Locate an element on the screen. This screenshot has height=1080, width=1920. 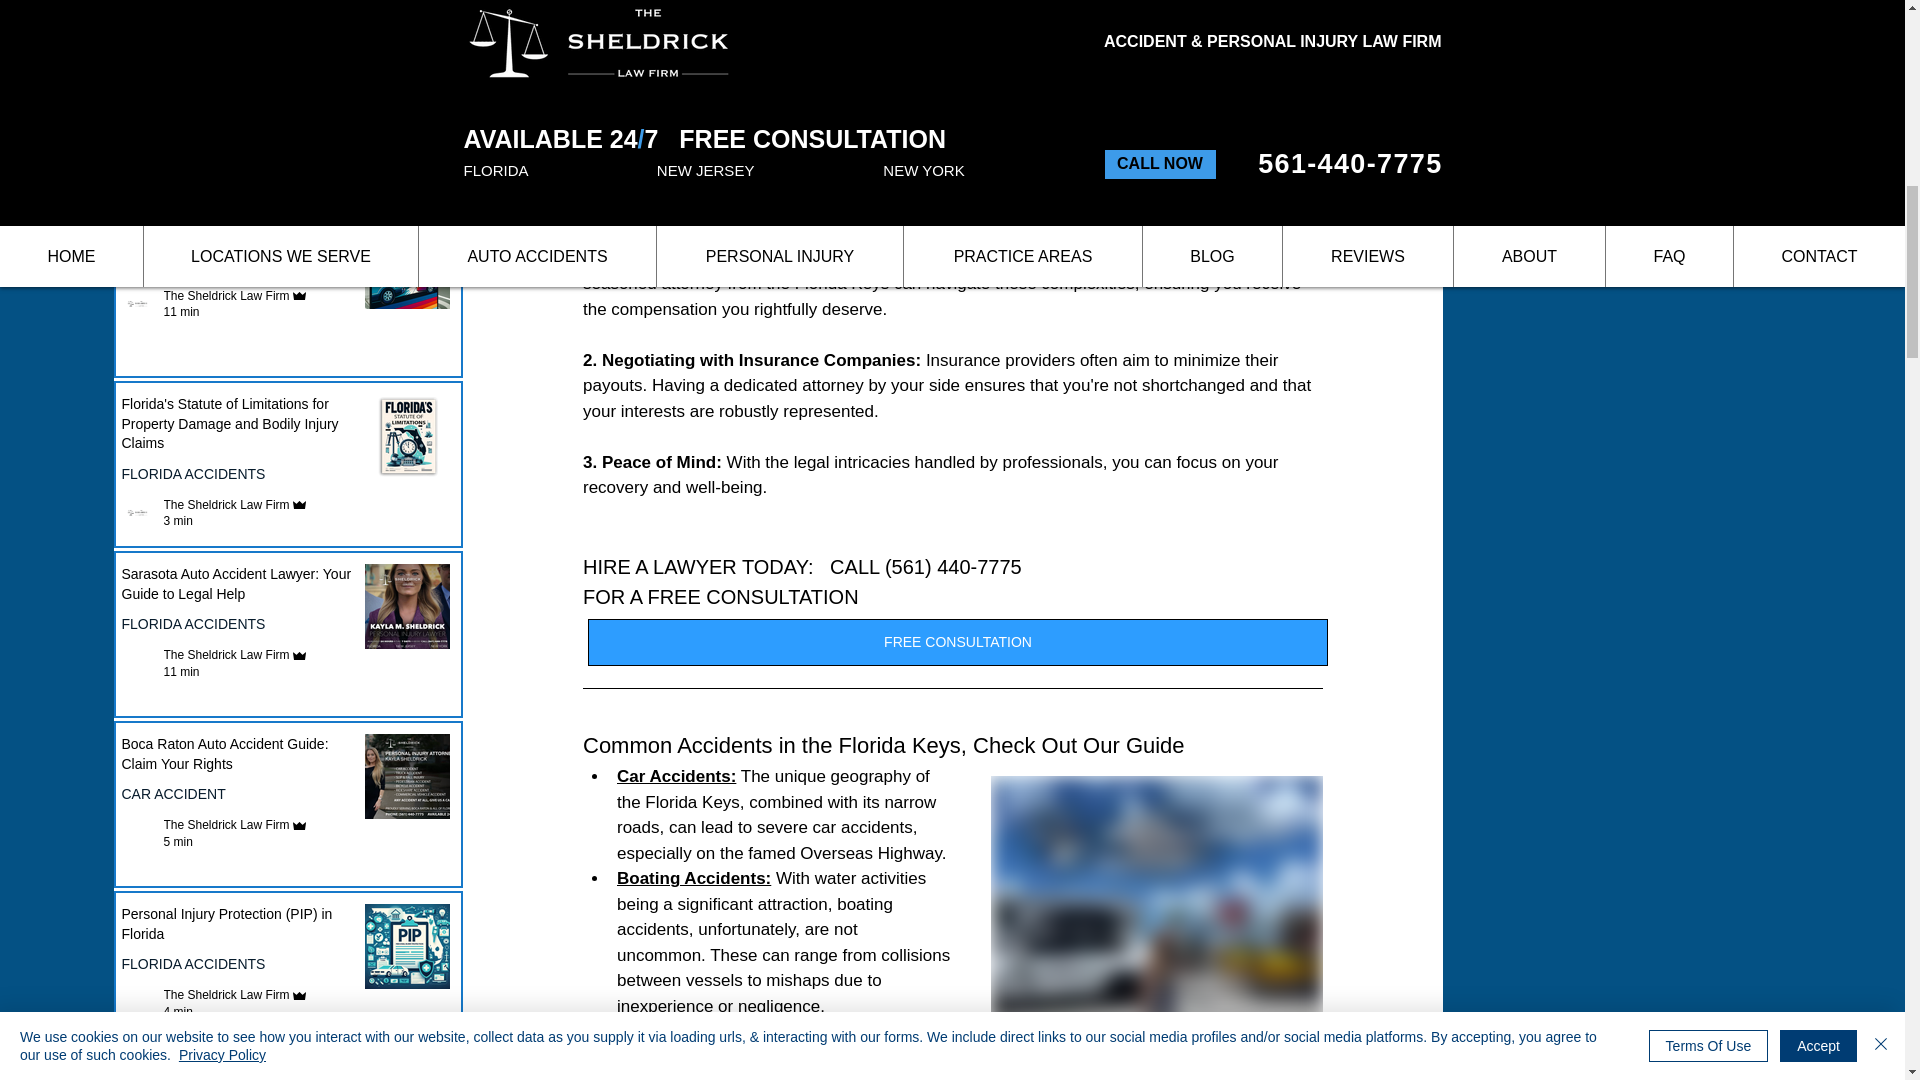
The Sheldrick Law Firm is located at coordinates (226, 296).